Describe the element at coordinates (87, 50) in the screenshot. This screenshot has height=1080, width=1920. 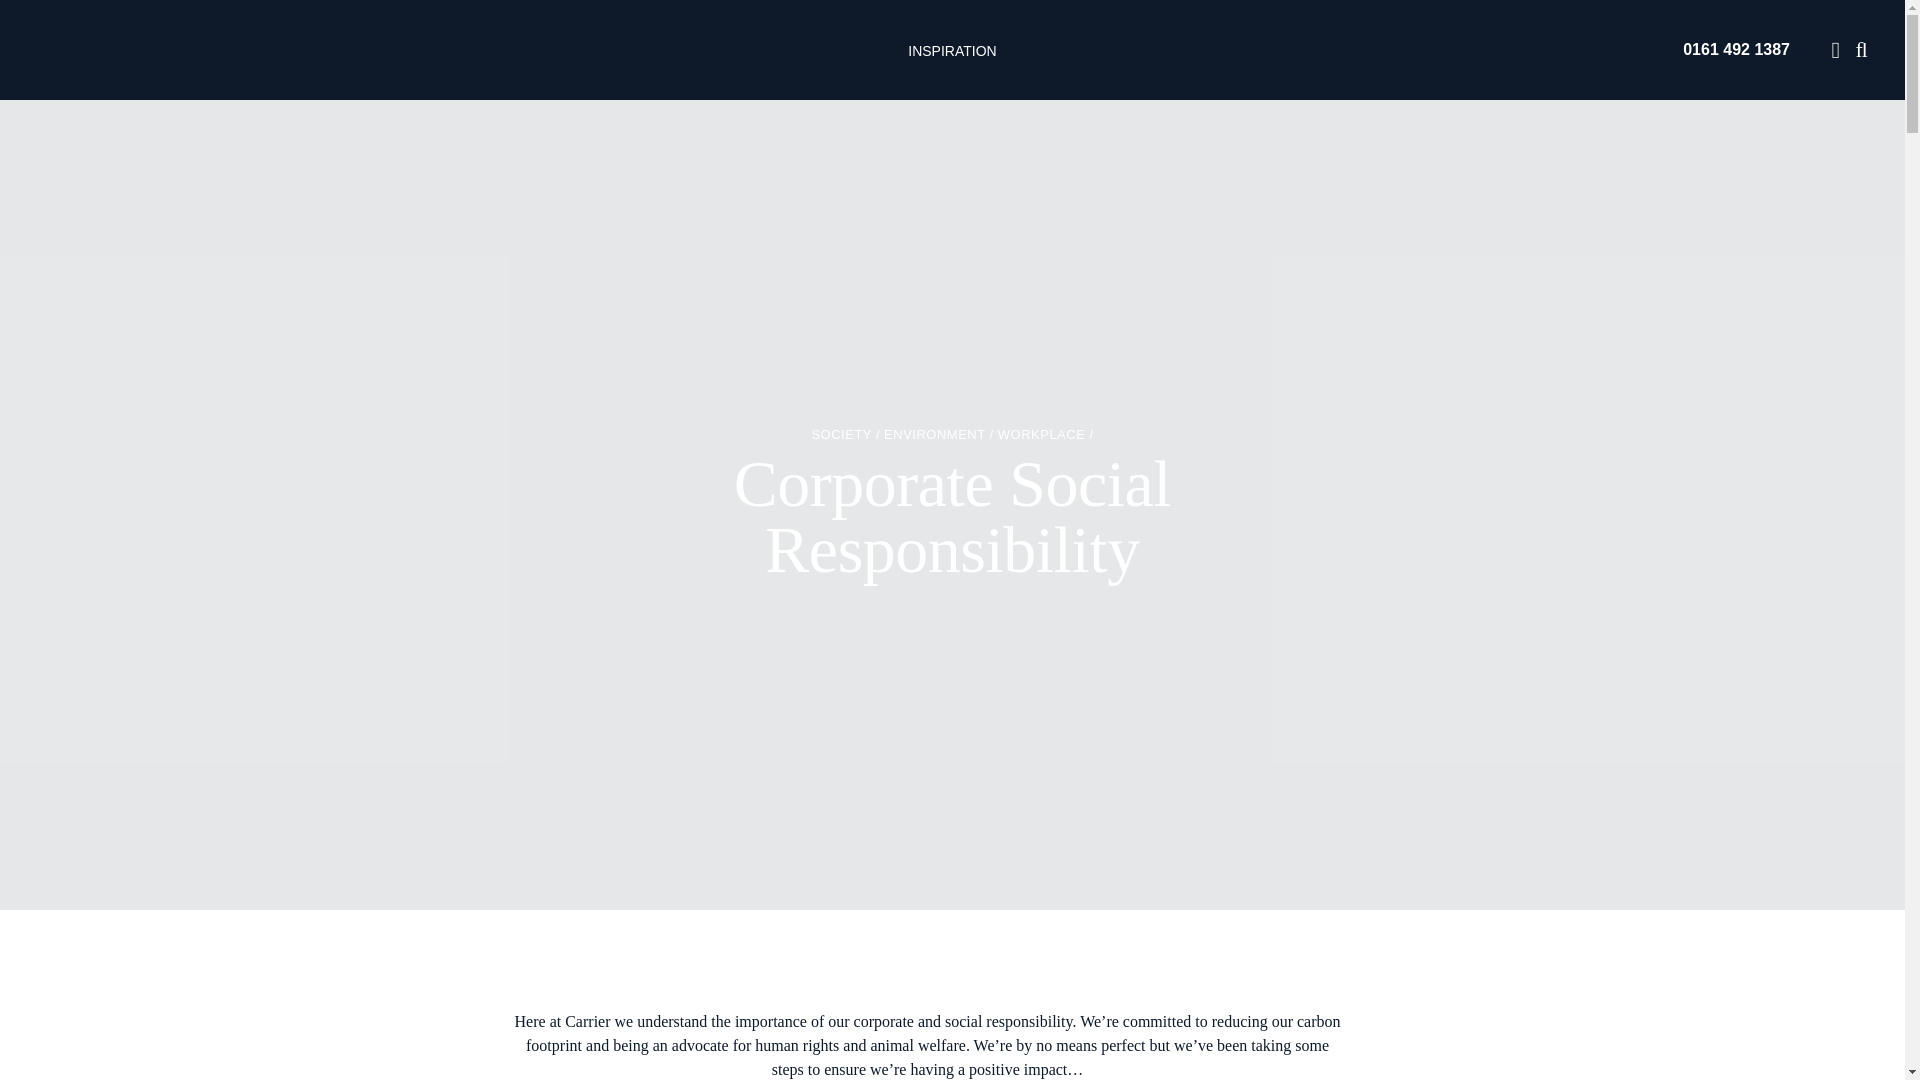
I see `Carrier` at that location.